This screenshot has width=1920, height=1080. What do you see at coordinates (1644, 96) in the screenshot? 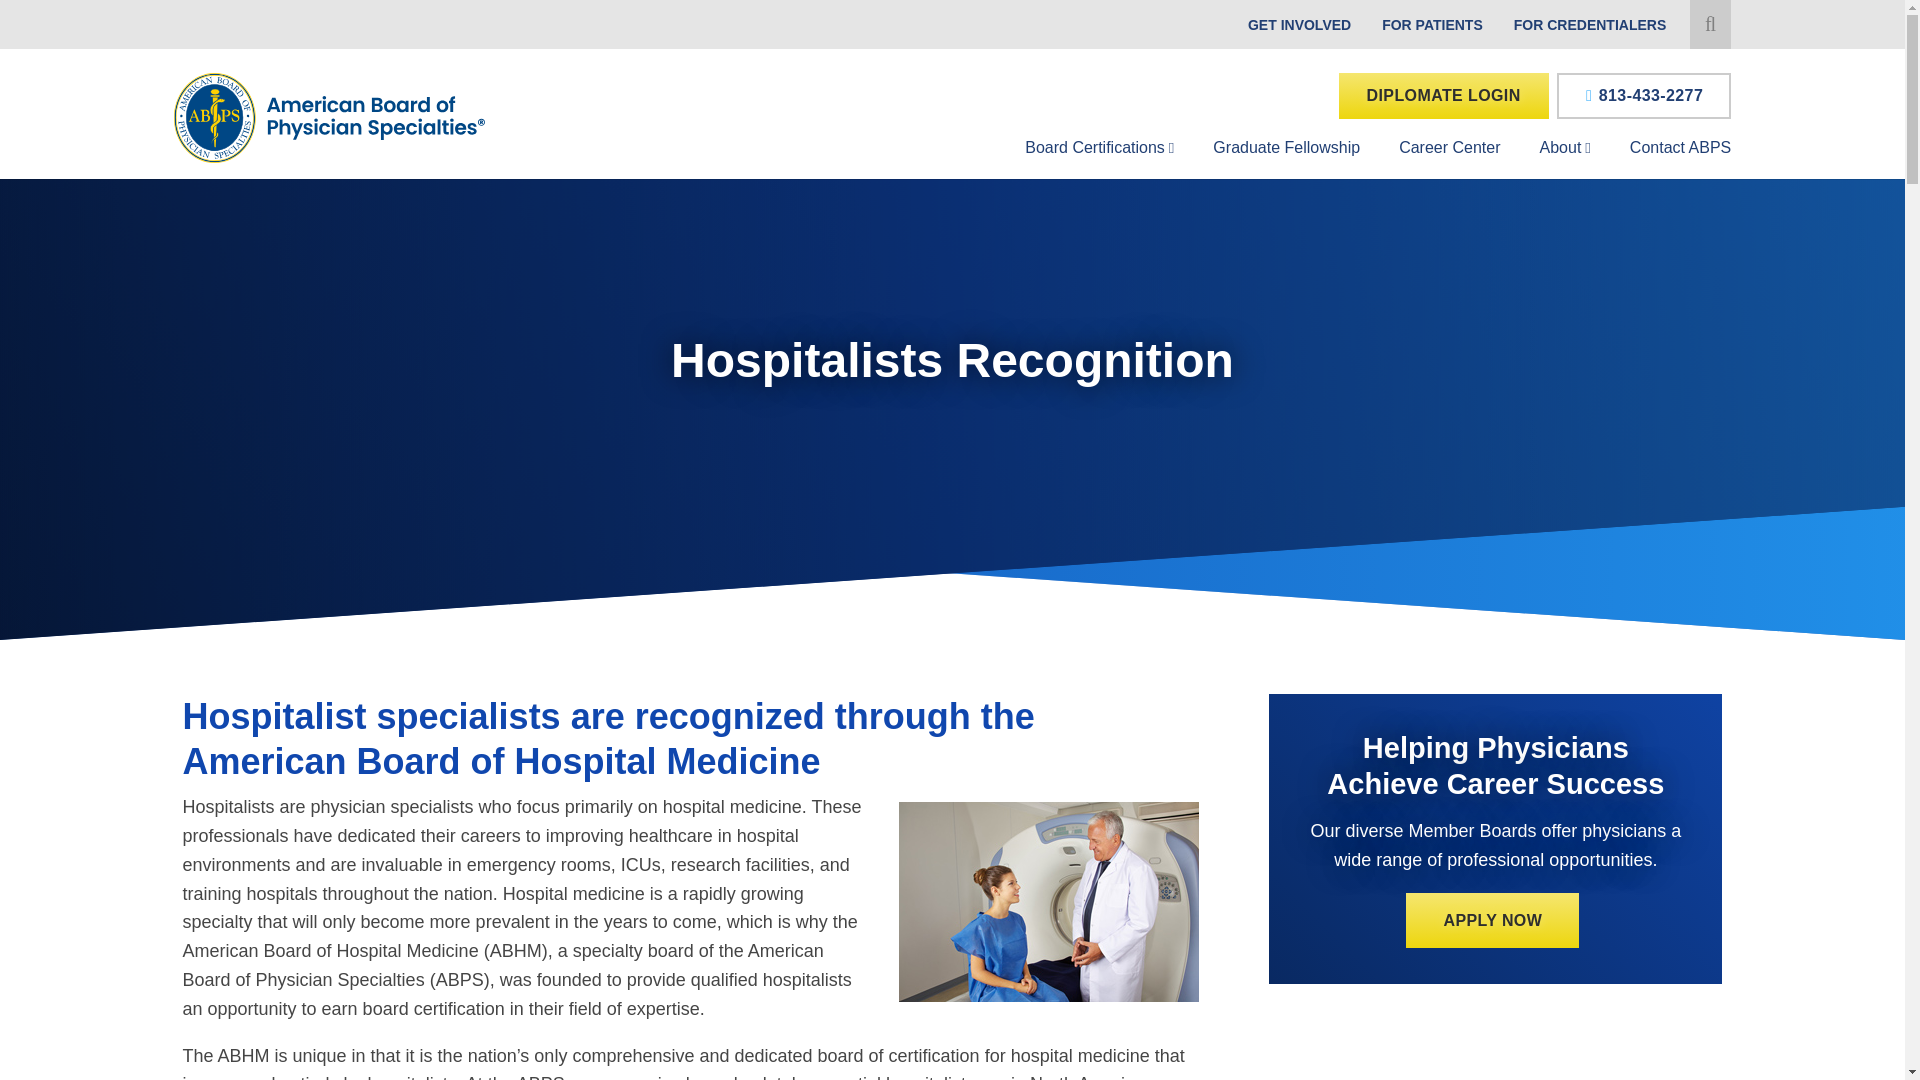
I see `813-433-2277` at bounding box center [1644, 96].